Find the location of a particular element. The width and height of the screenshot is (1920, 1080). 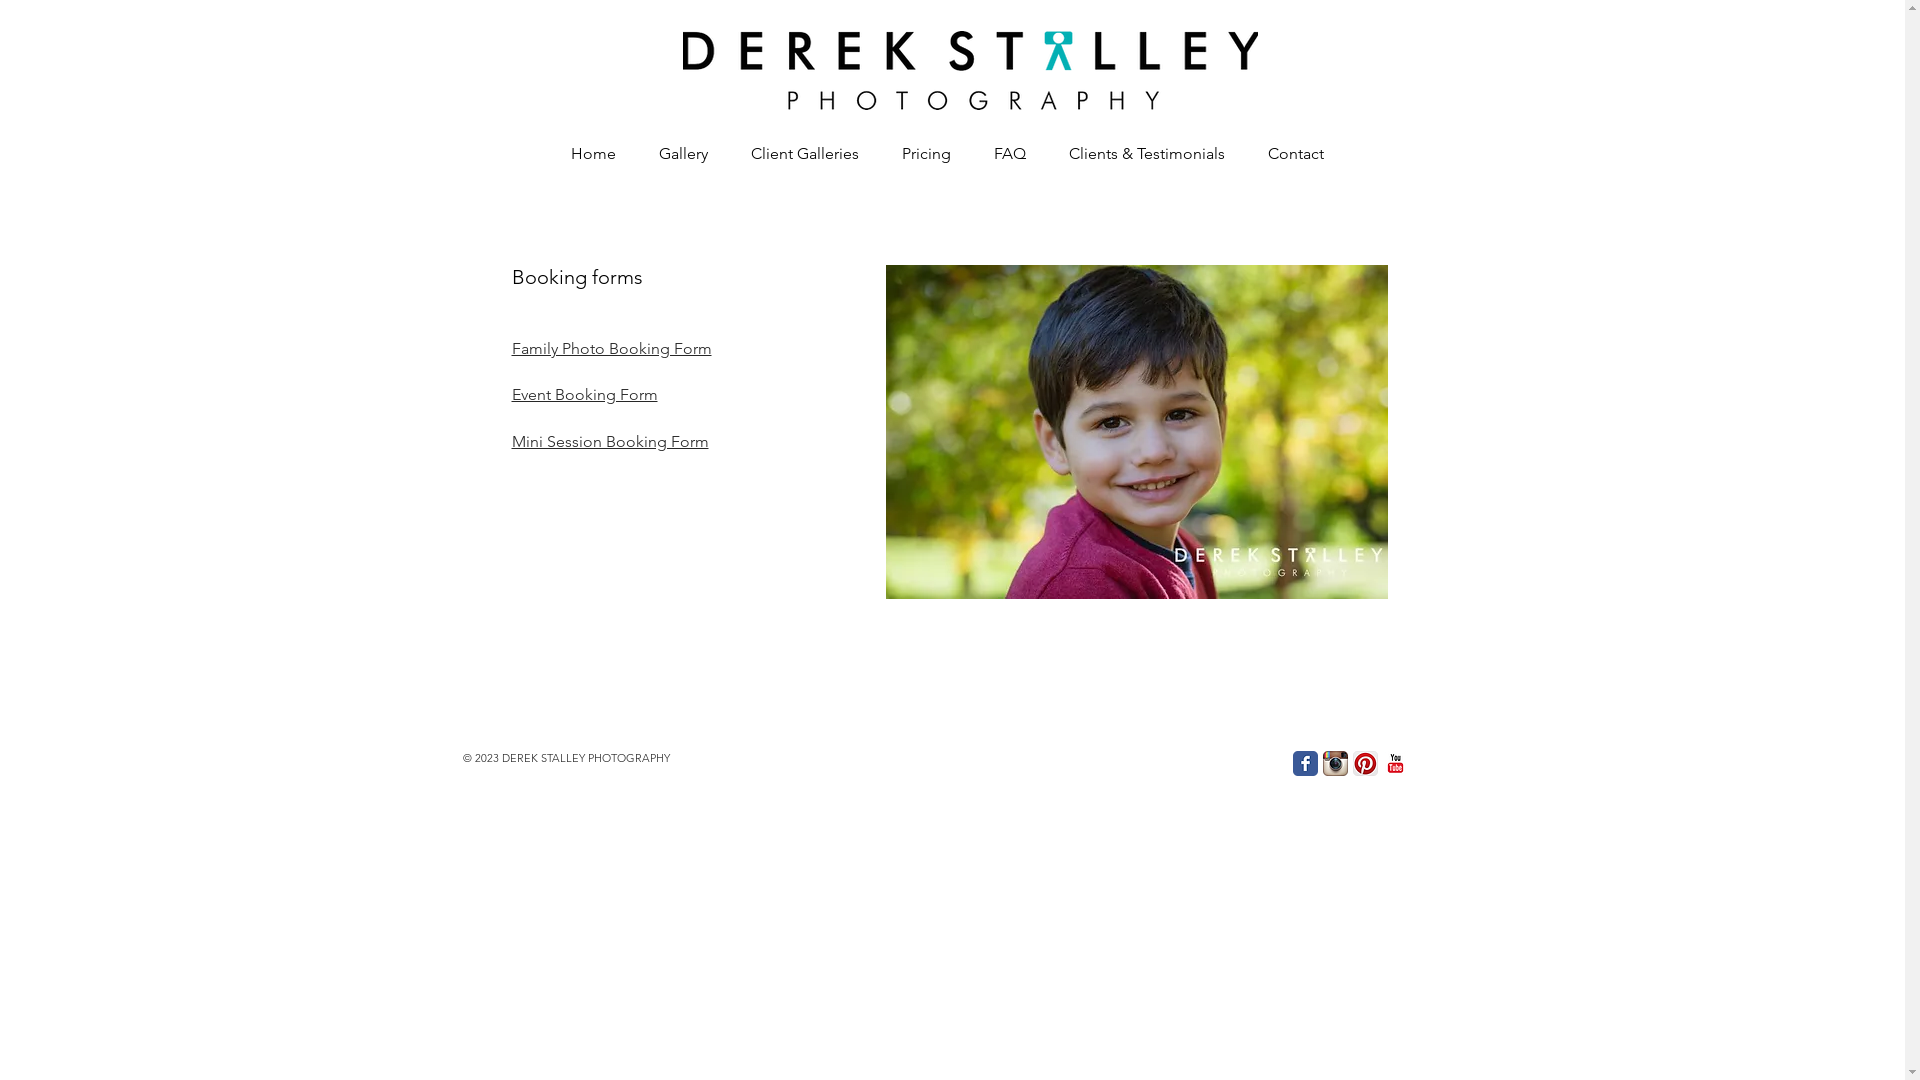

Contact is located at coordinates (1290, 154).